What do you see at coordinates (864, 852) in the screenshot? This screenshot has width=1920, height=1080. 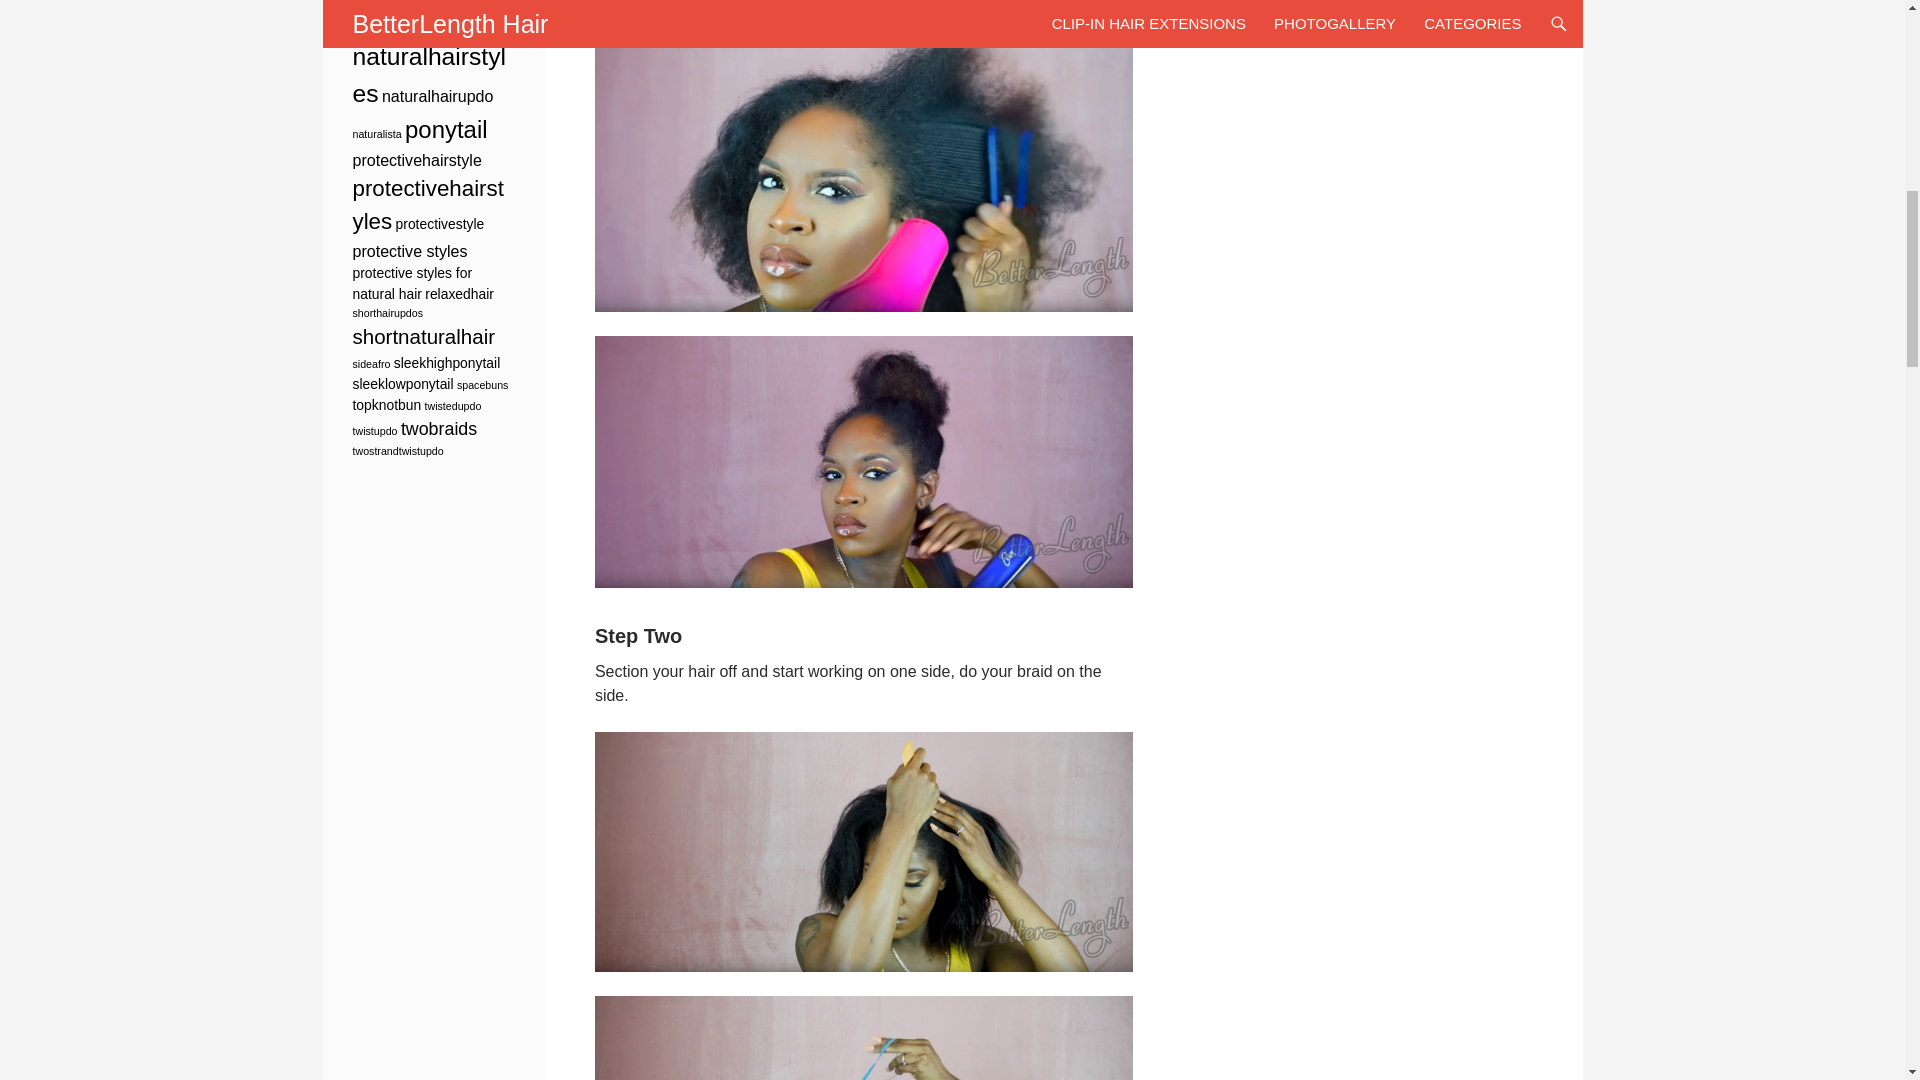 I see `How to Turn 2 Simple Braids Into A Stunning Hairstyle` at bounding box center [864, 852].